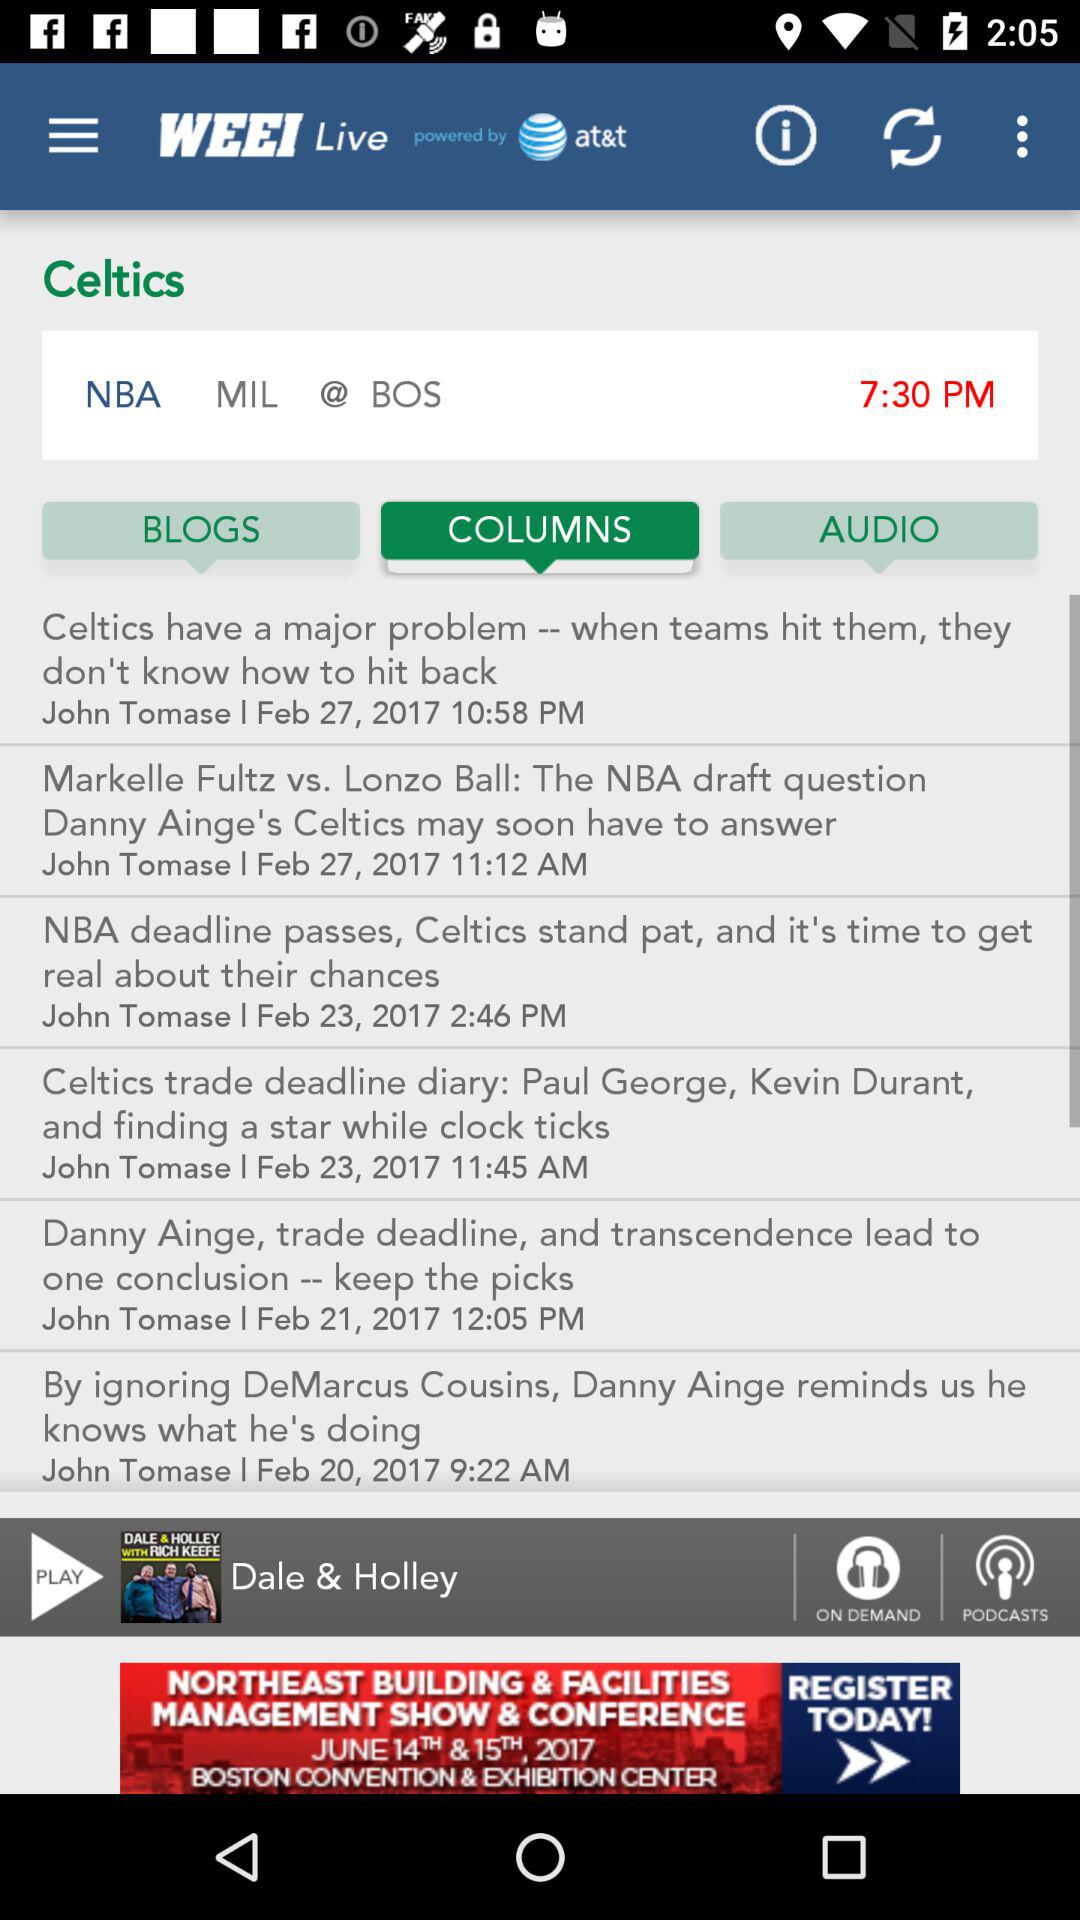 The height and width of the screenshot is (1920, 1080). I want to click on advertisement for event, so click(540, 1728).